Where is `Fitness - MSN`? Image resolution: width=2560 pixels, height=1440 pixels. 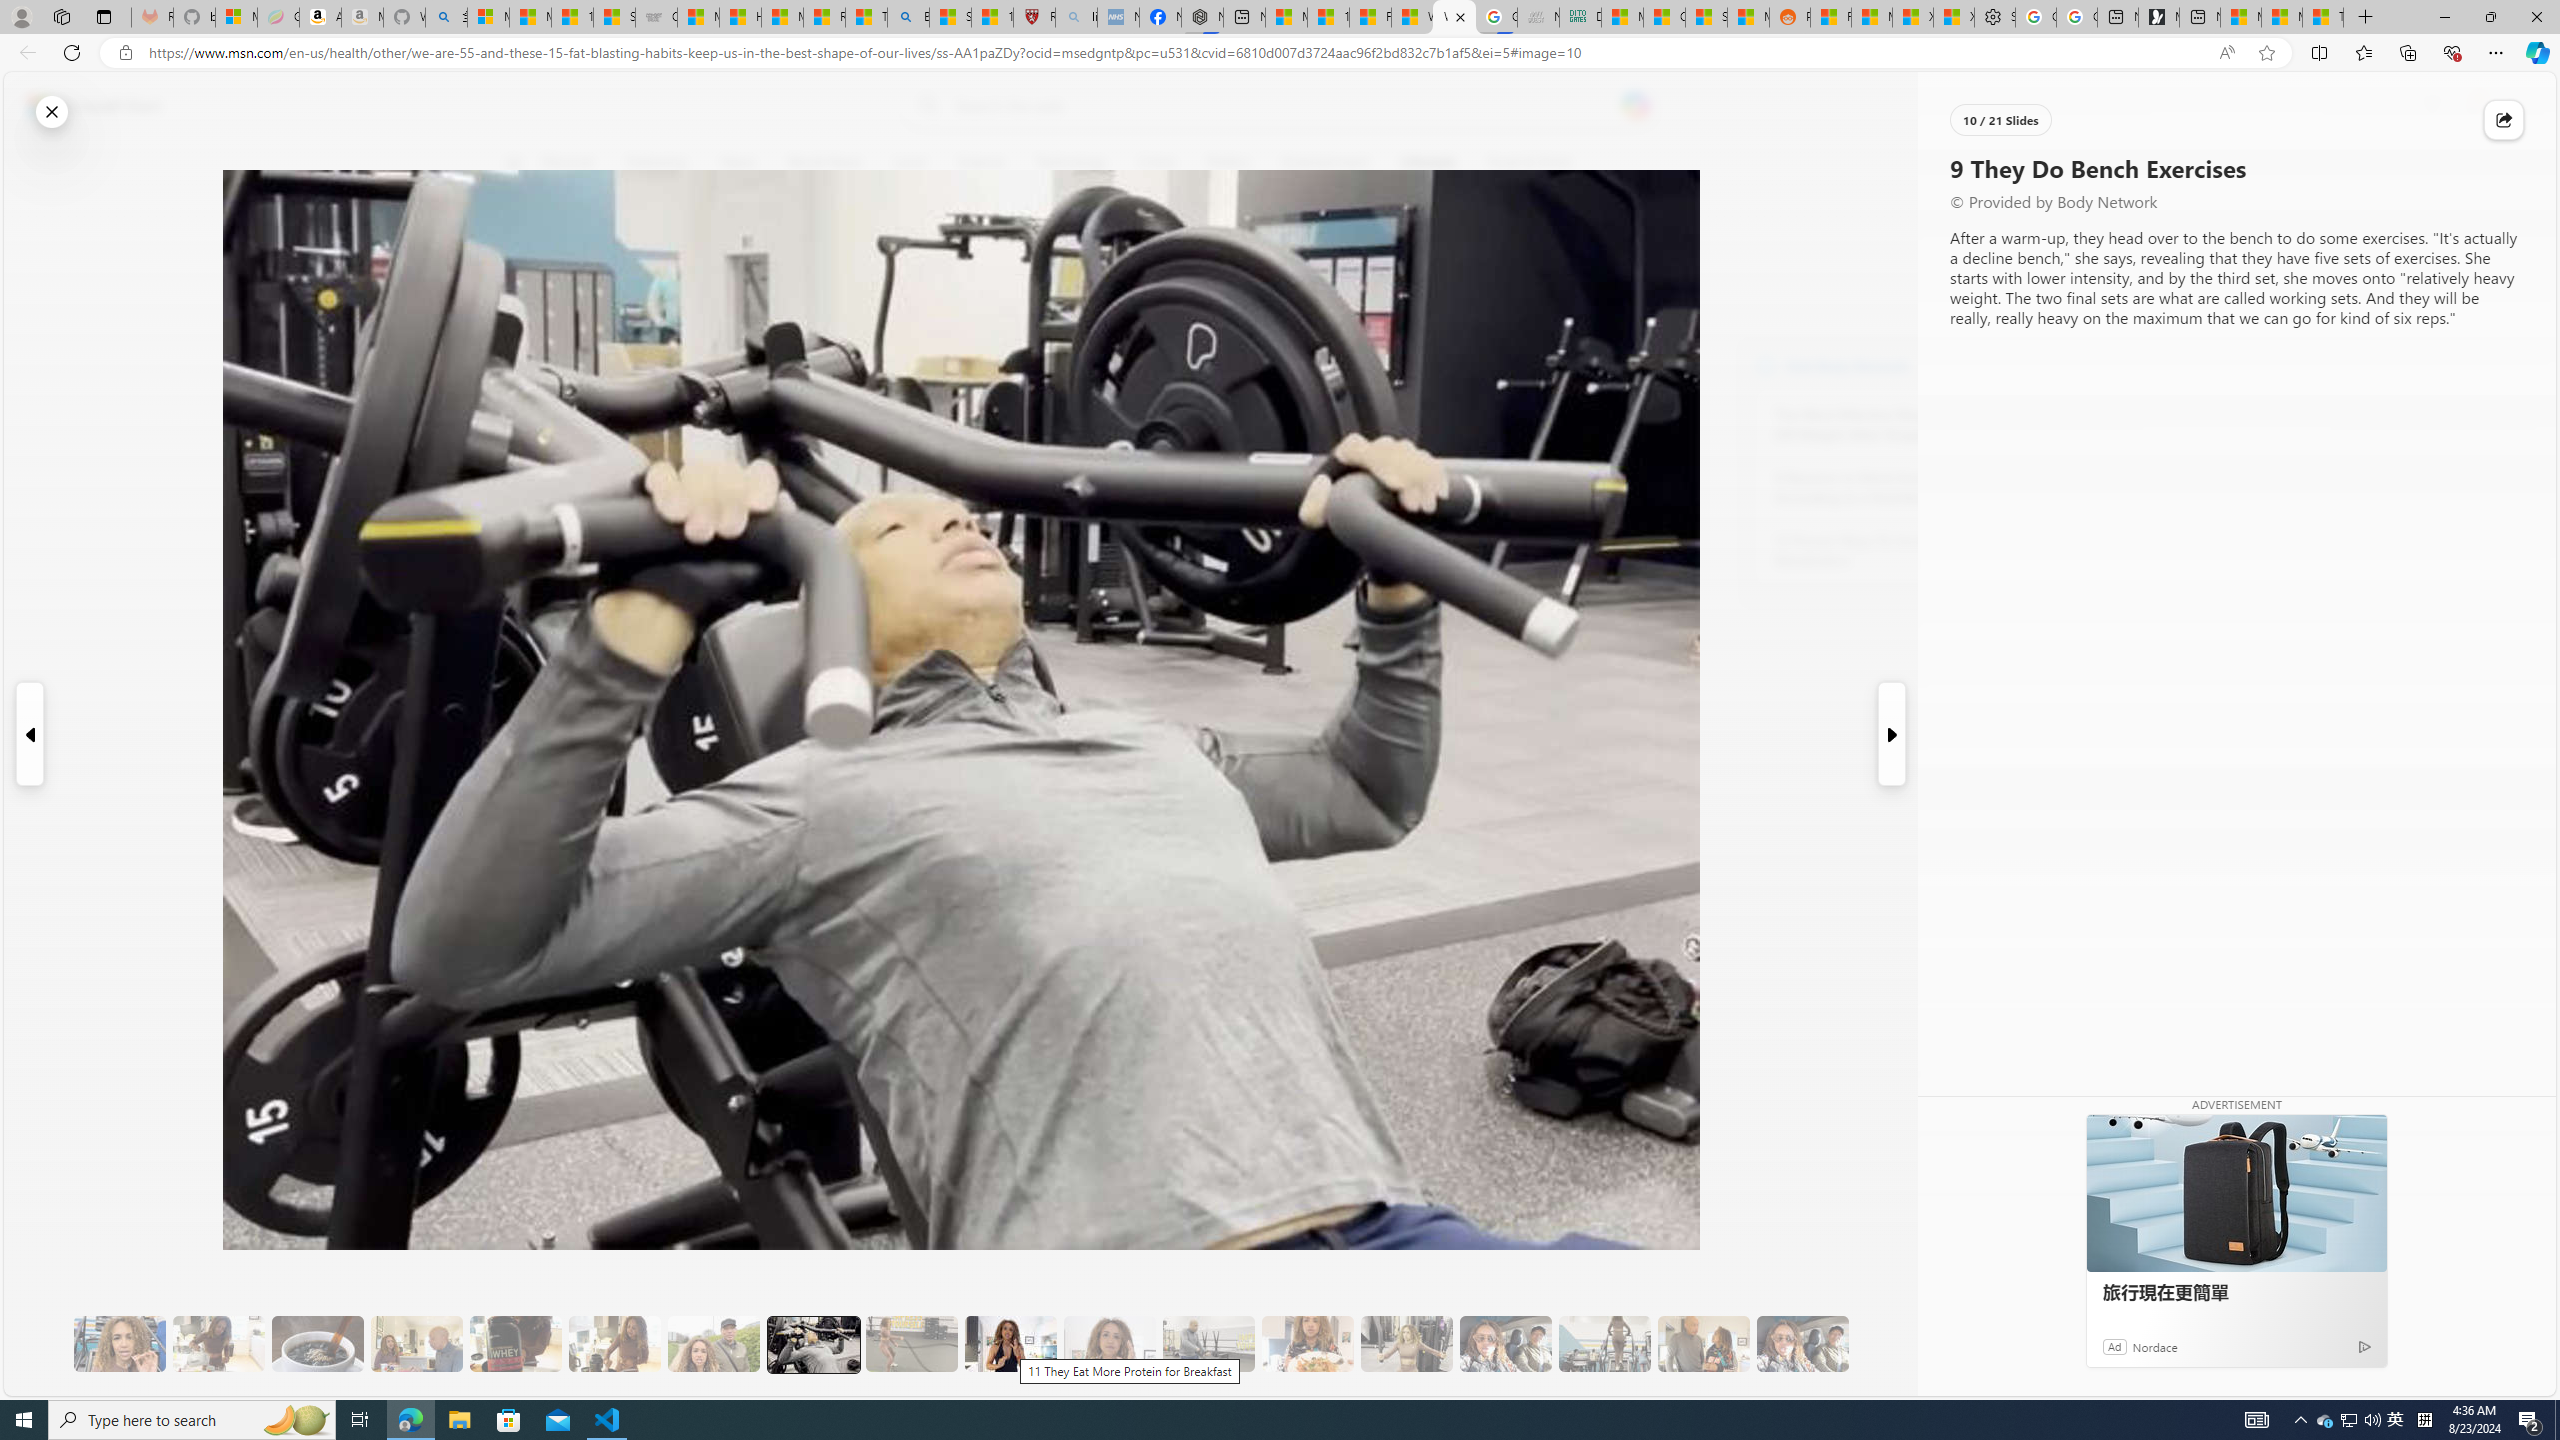 Fitness - MSN is located at coordinates (1370, 17).